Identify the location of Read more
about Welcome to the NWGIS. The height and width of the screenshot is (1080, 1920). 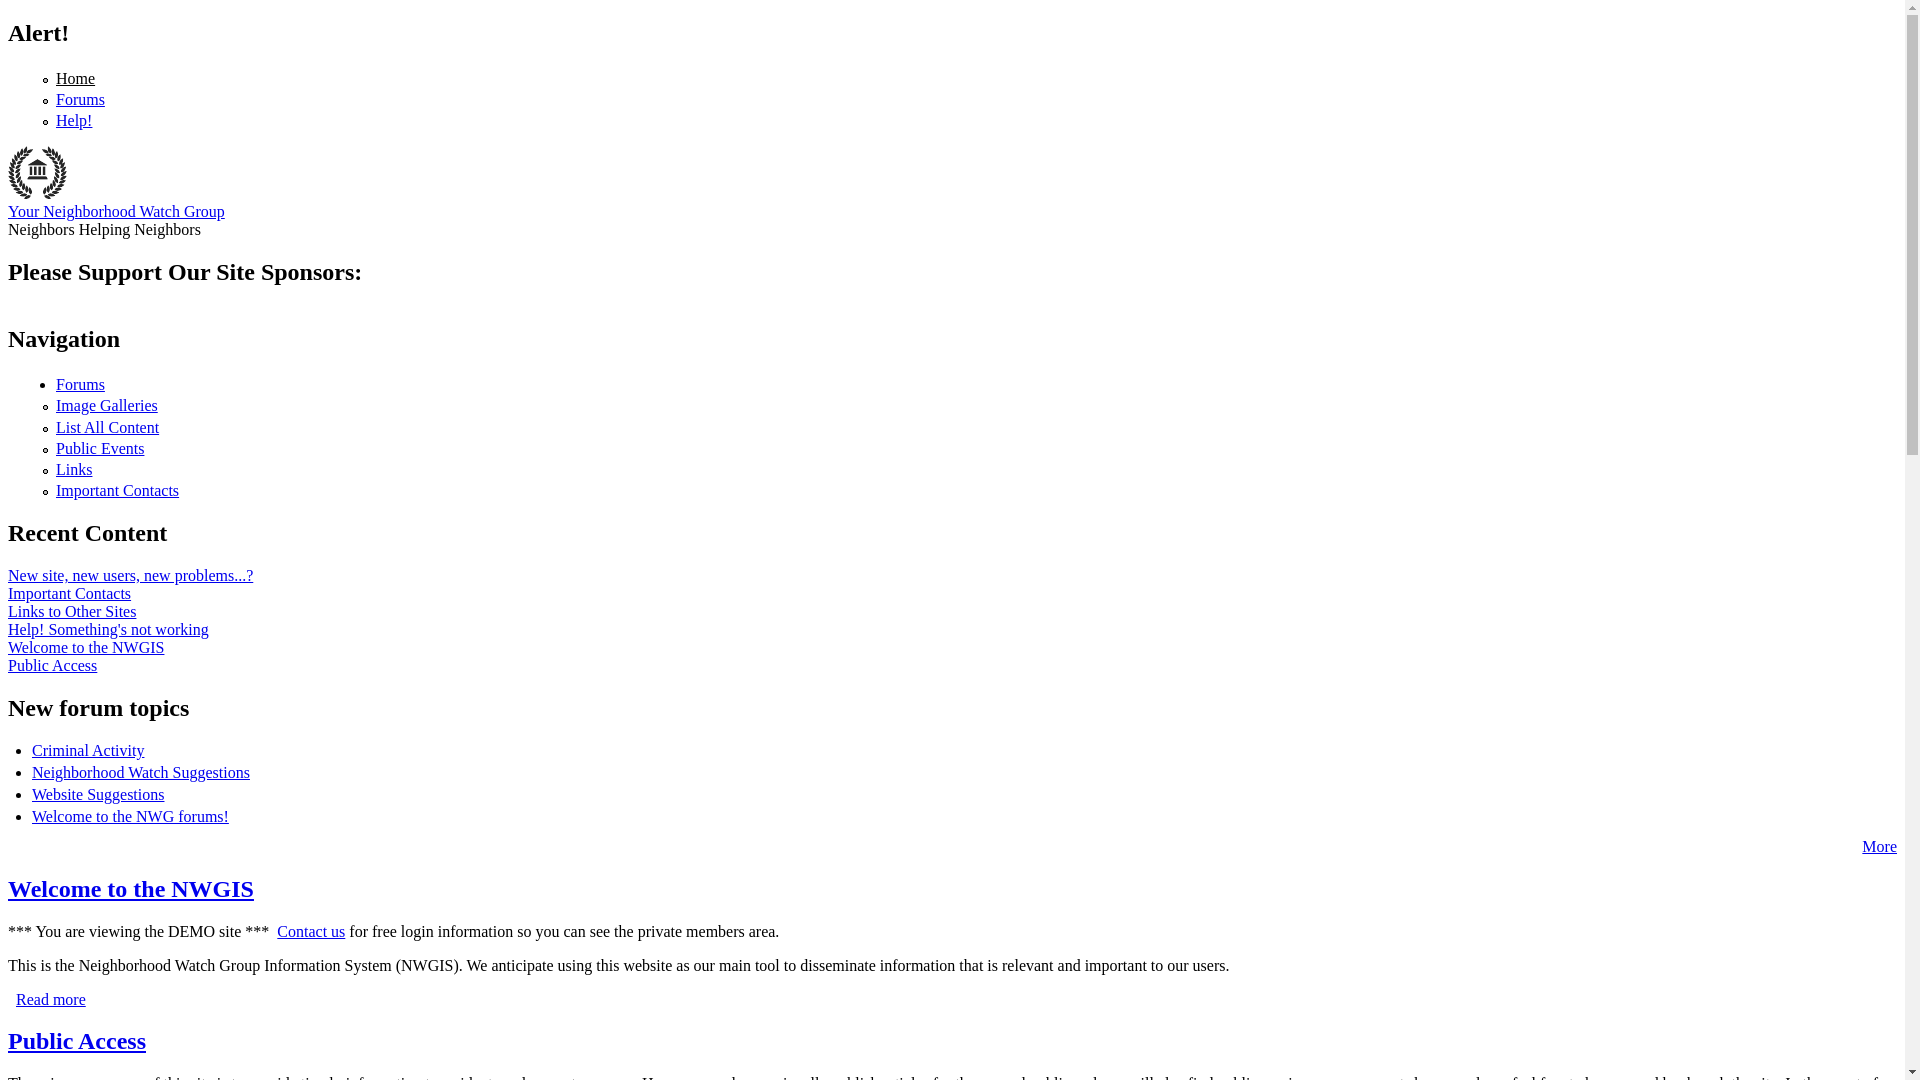
(51, 1000).